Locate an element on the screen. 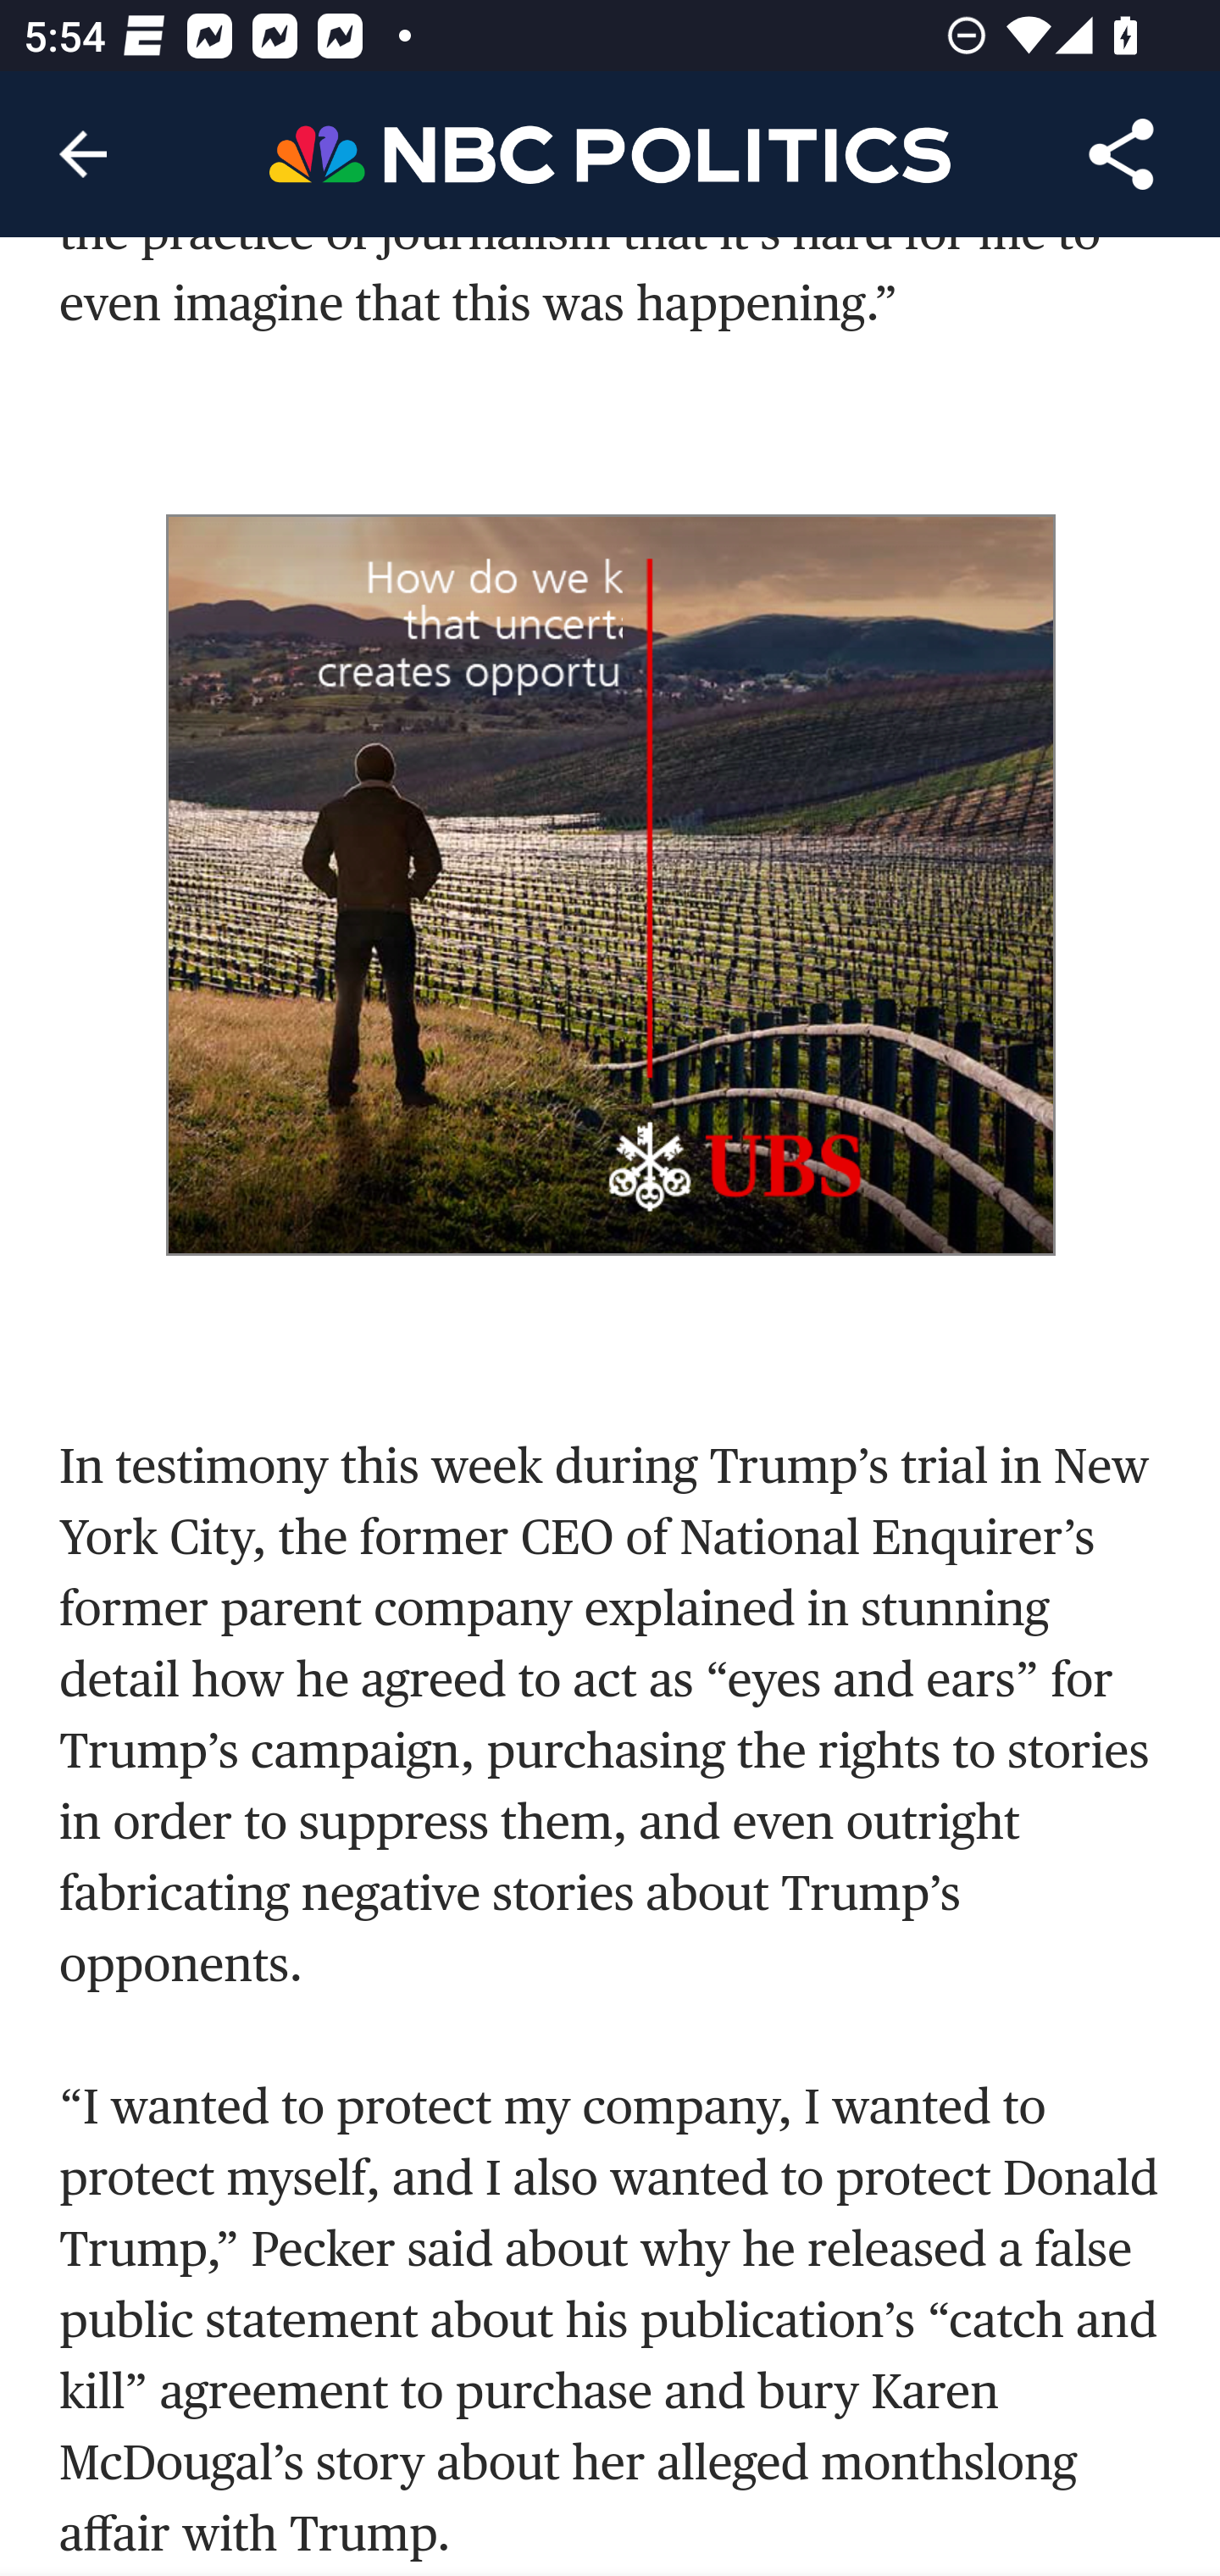 This screenshot has width=1220, height=2576. Header, NBC Politics is located at coordinates (610, 153).